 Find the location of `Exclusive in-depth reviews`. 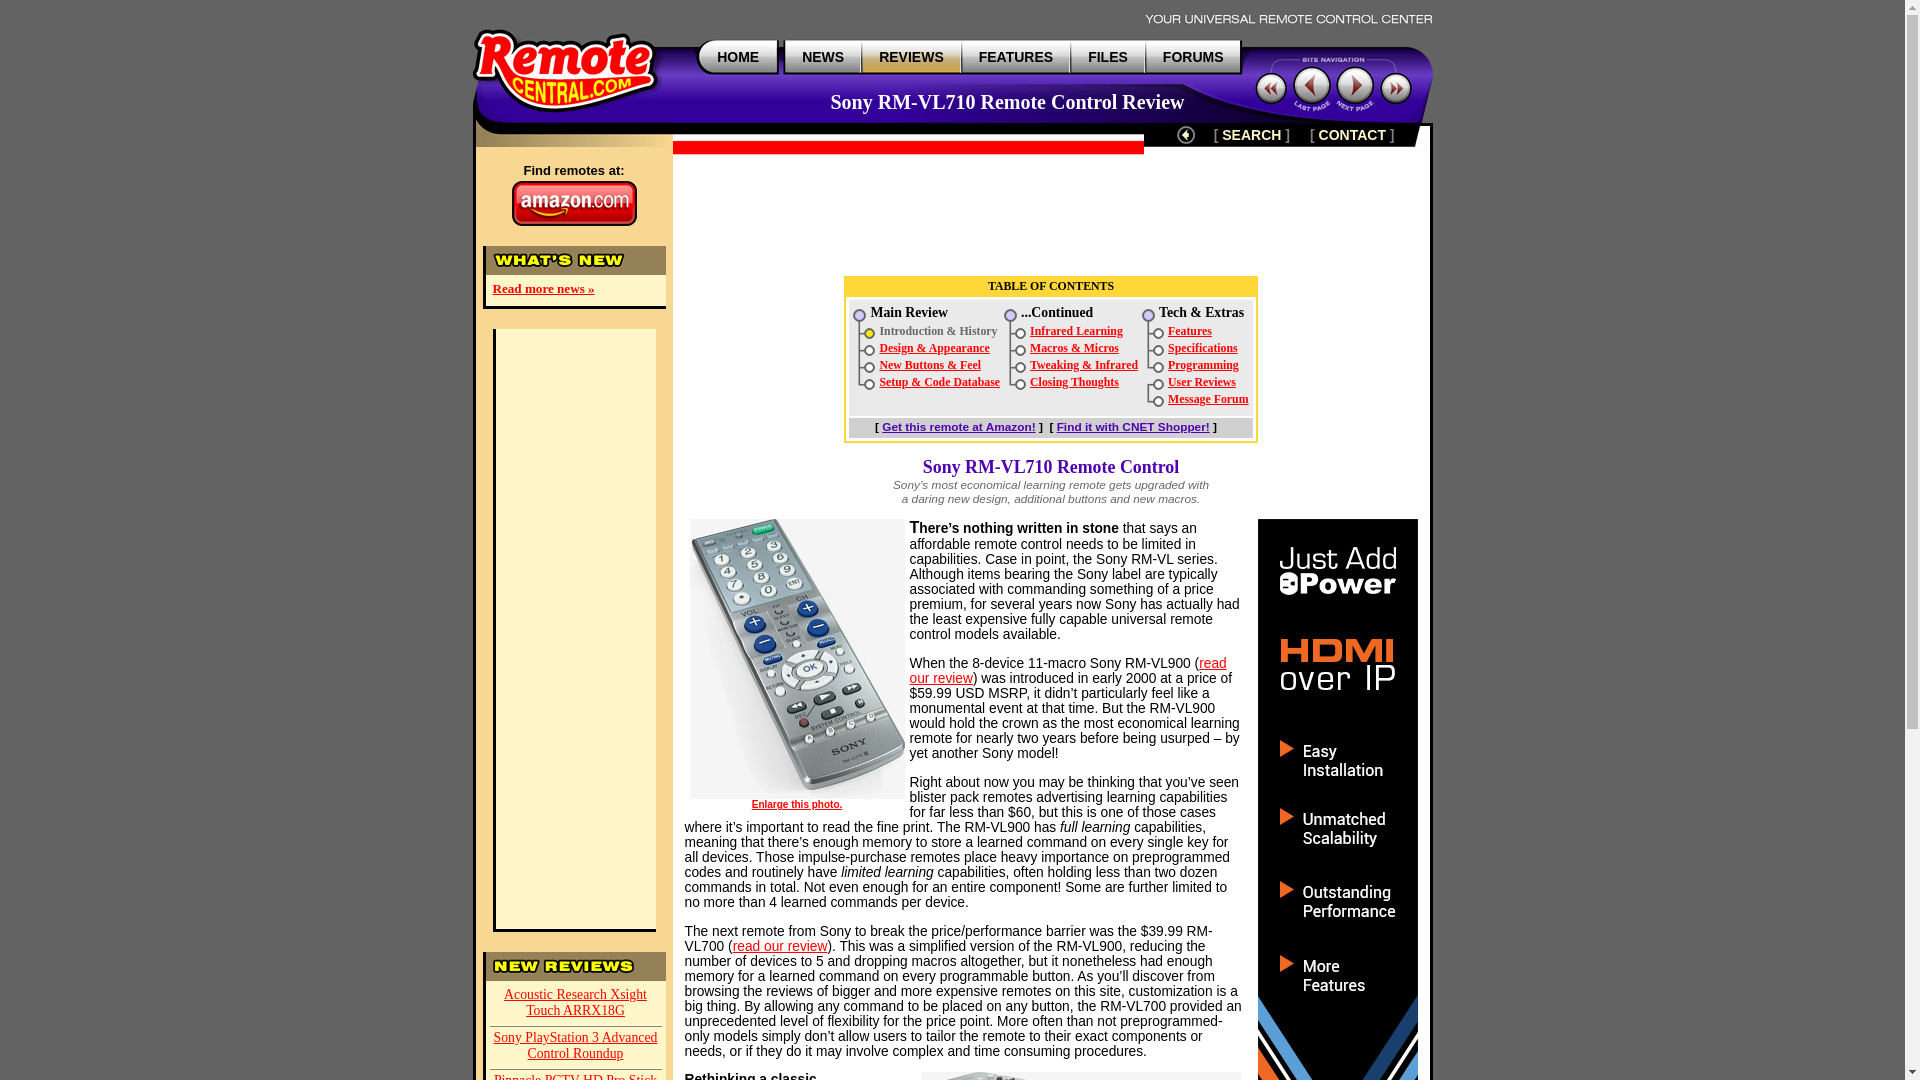

Exclusive in-depth reviews is located at coordinates (912, 56).